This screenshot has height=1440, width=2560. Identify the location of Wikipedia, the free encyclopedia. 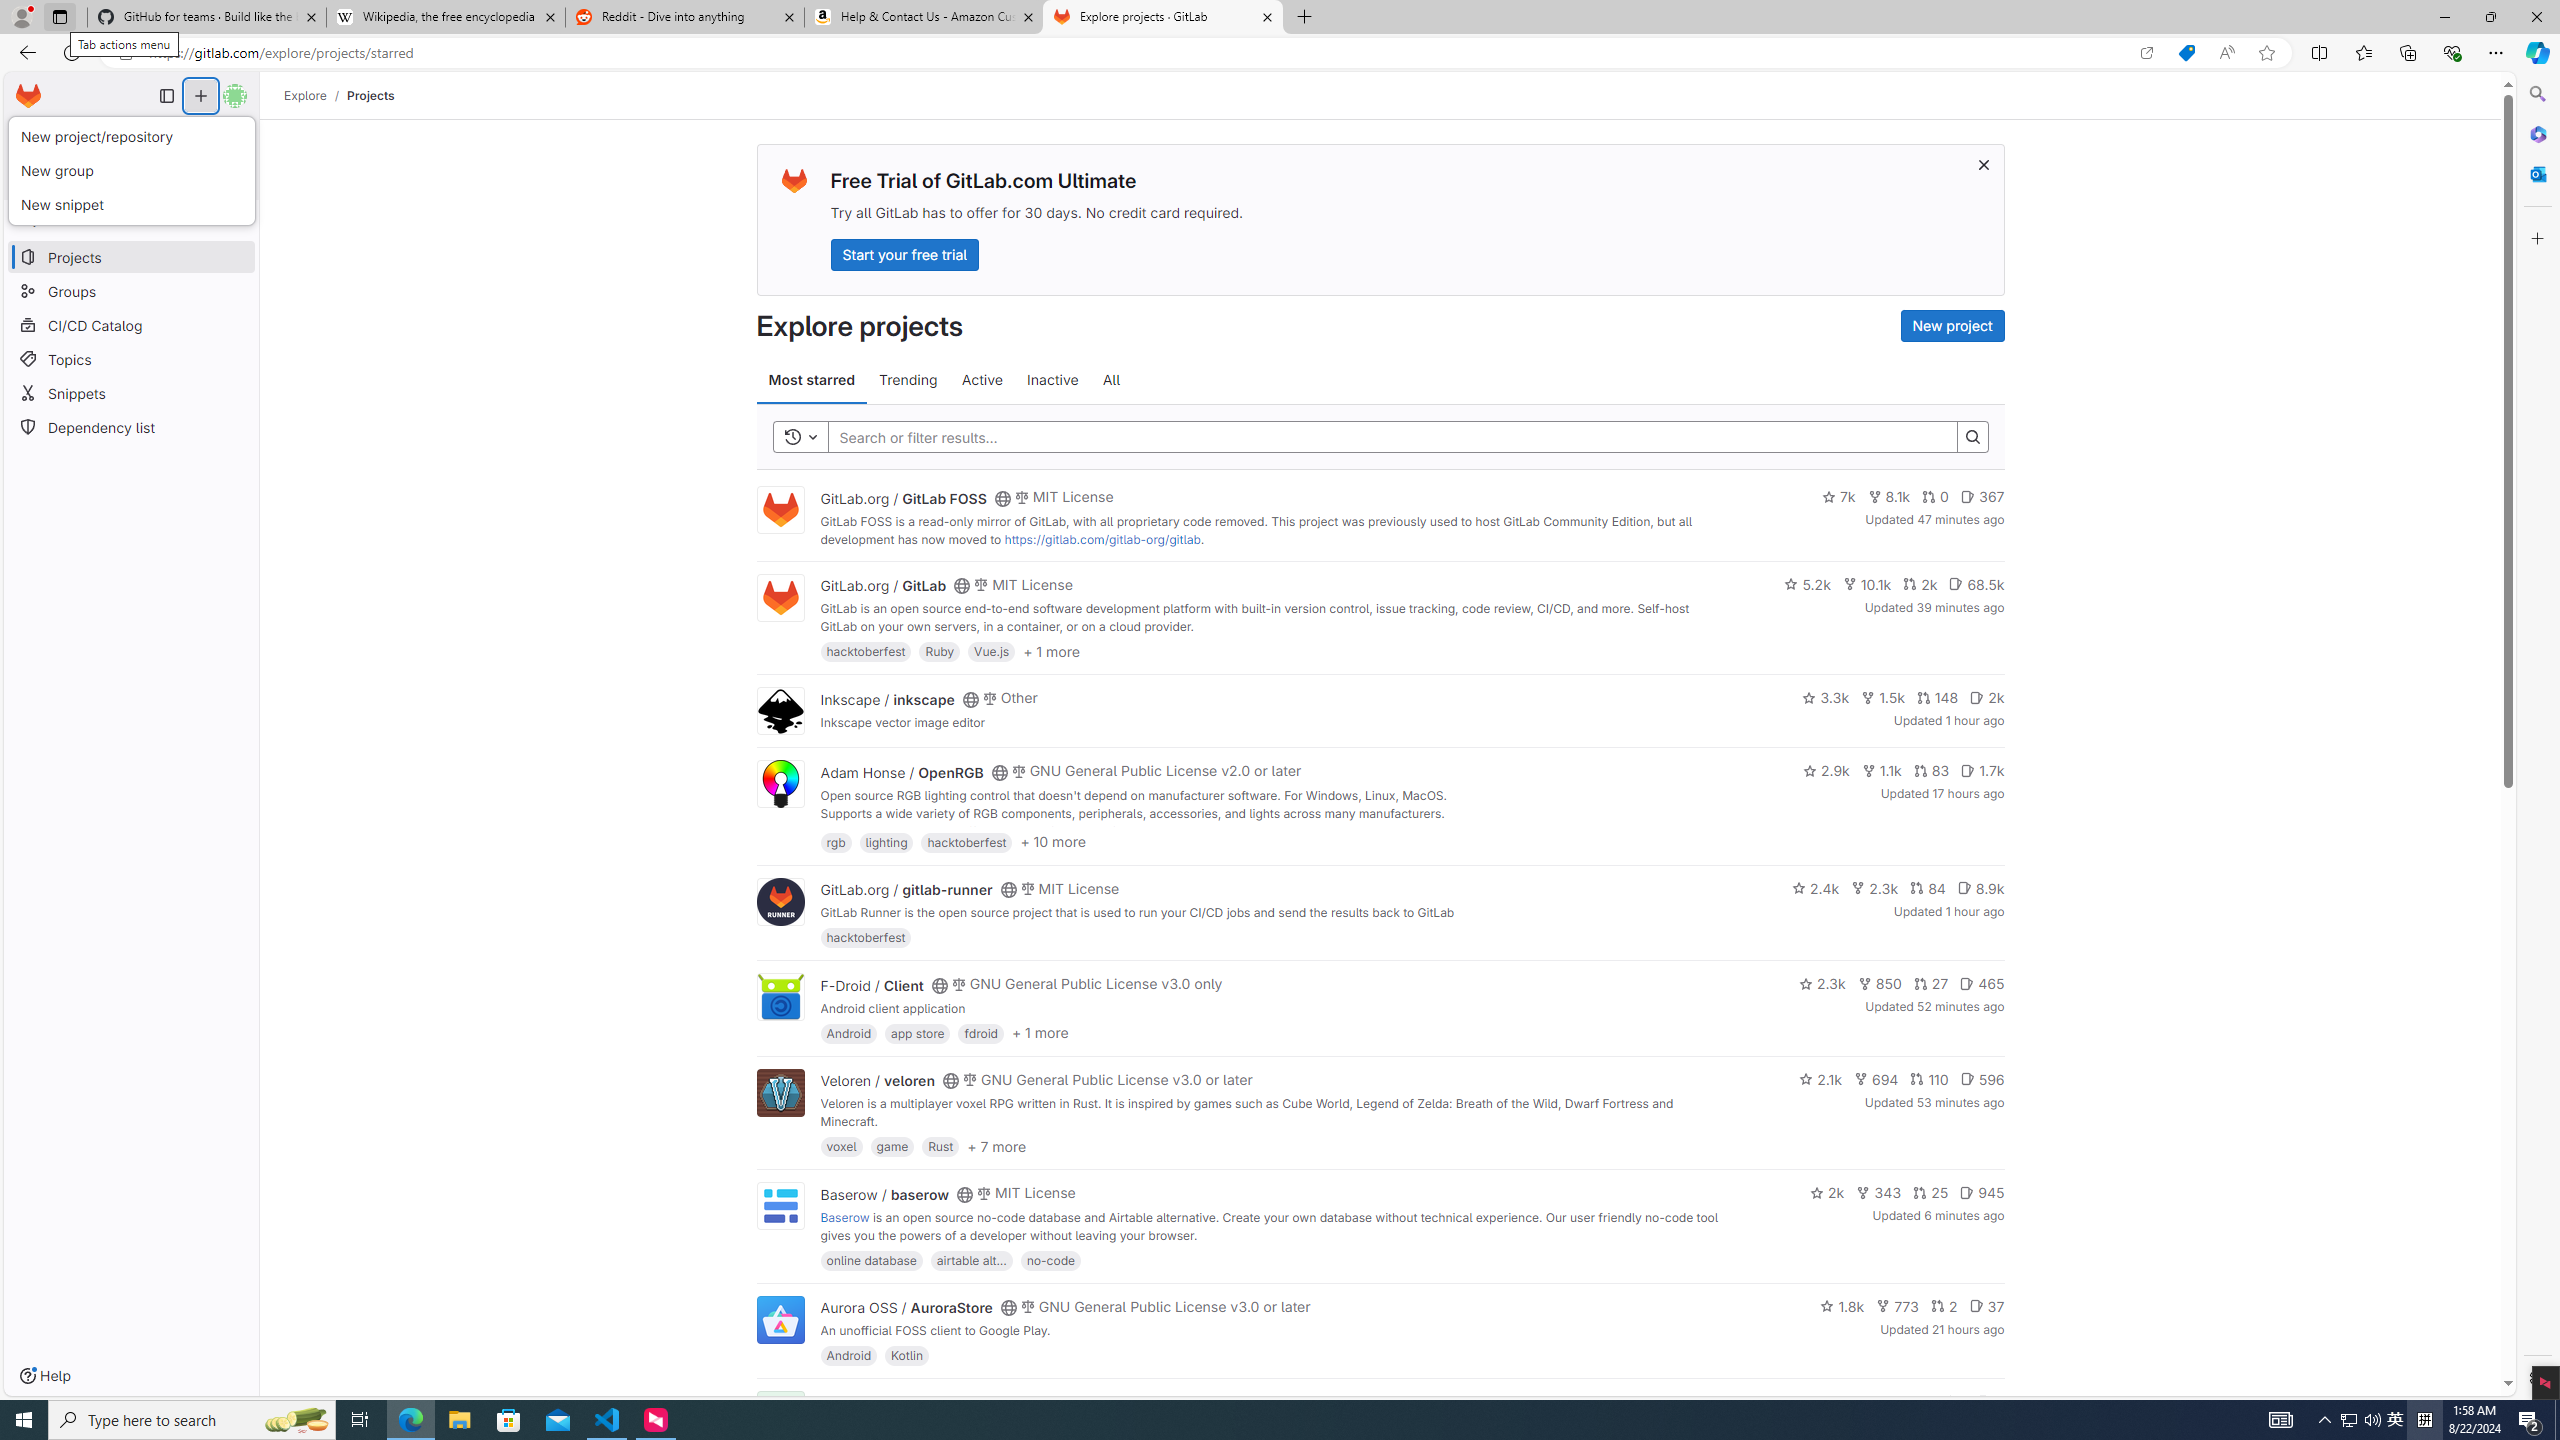
(445, 17).